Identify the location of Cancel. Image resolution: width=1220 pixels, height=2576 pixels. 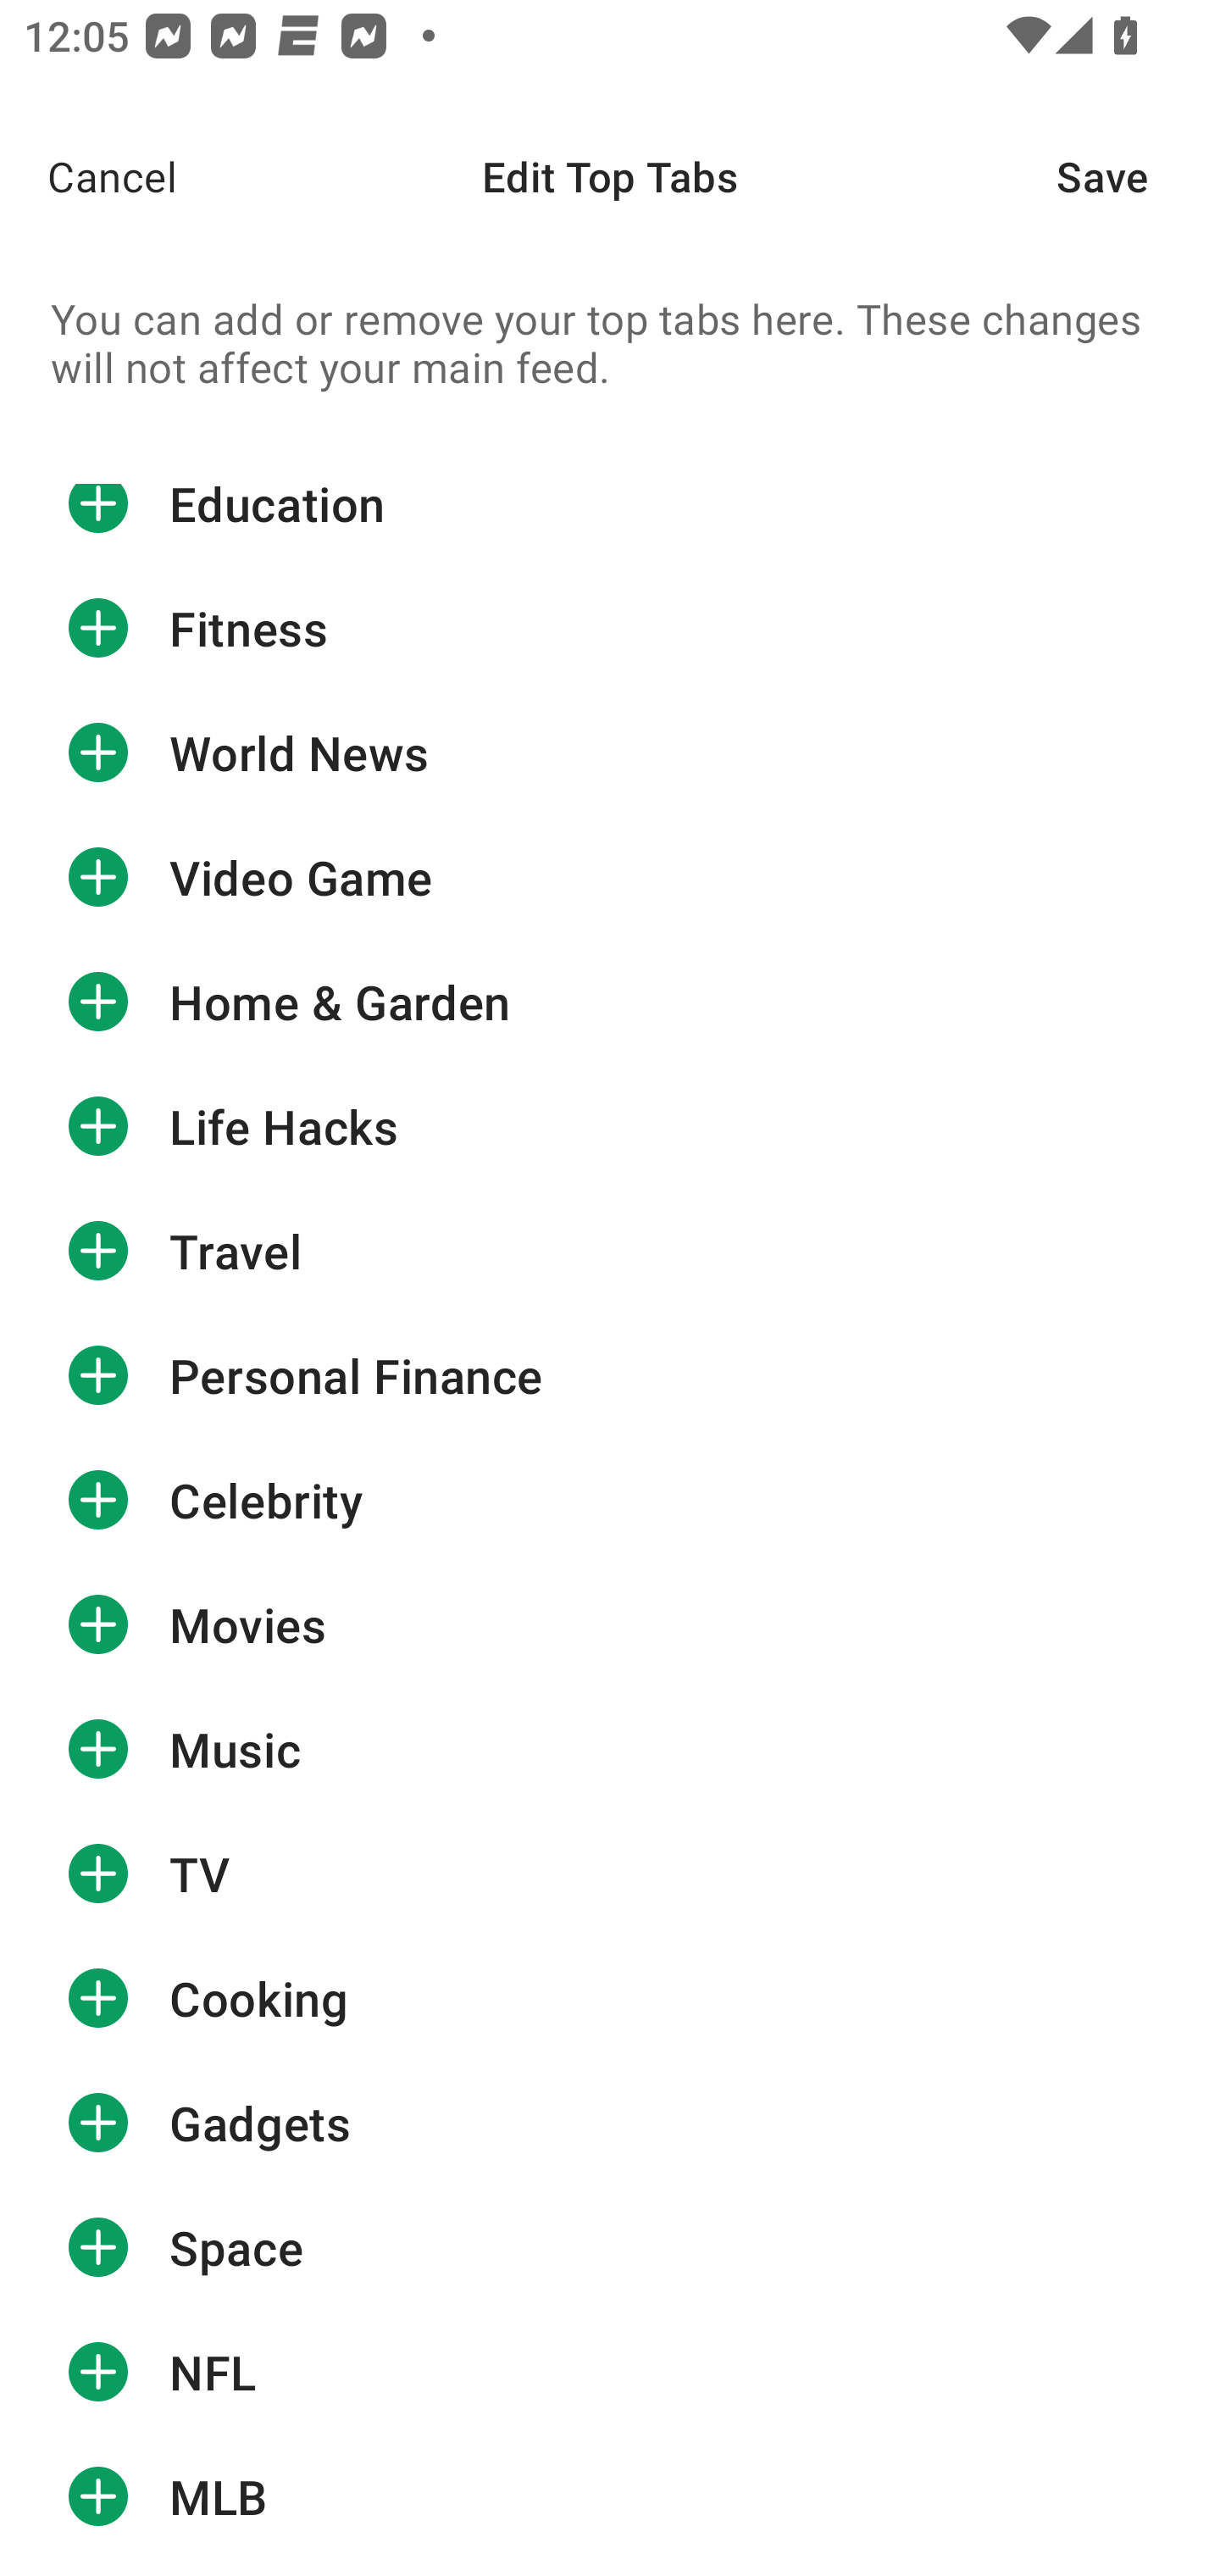
(88, 176).